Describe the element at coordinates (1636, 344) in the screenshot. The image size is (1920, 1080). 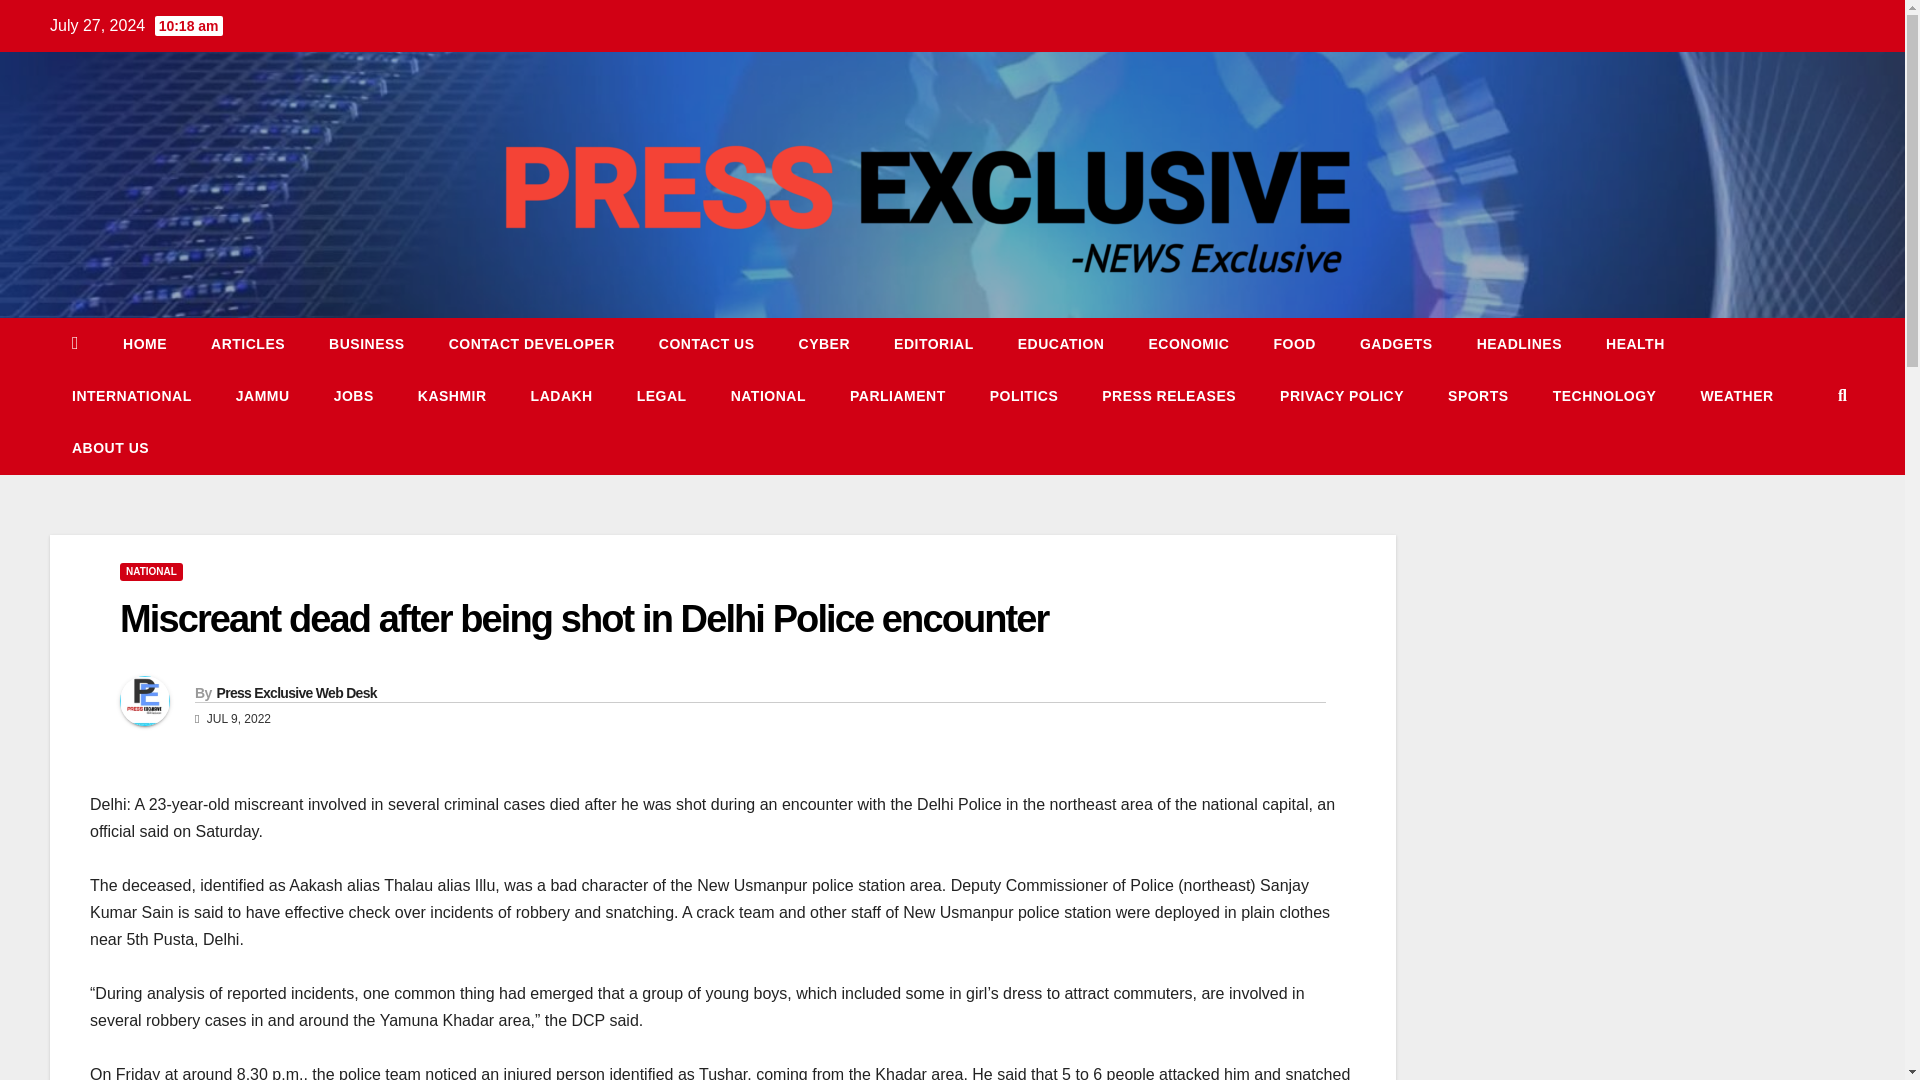
I see `Health` at that location.